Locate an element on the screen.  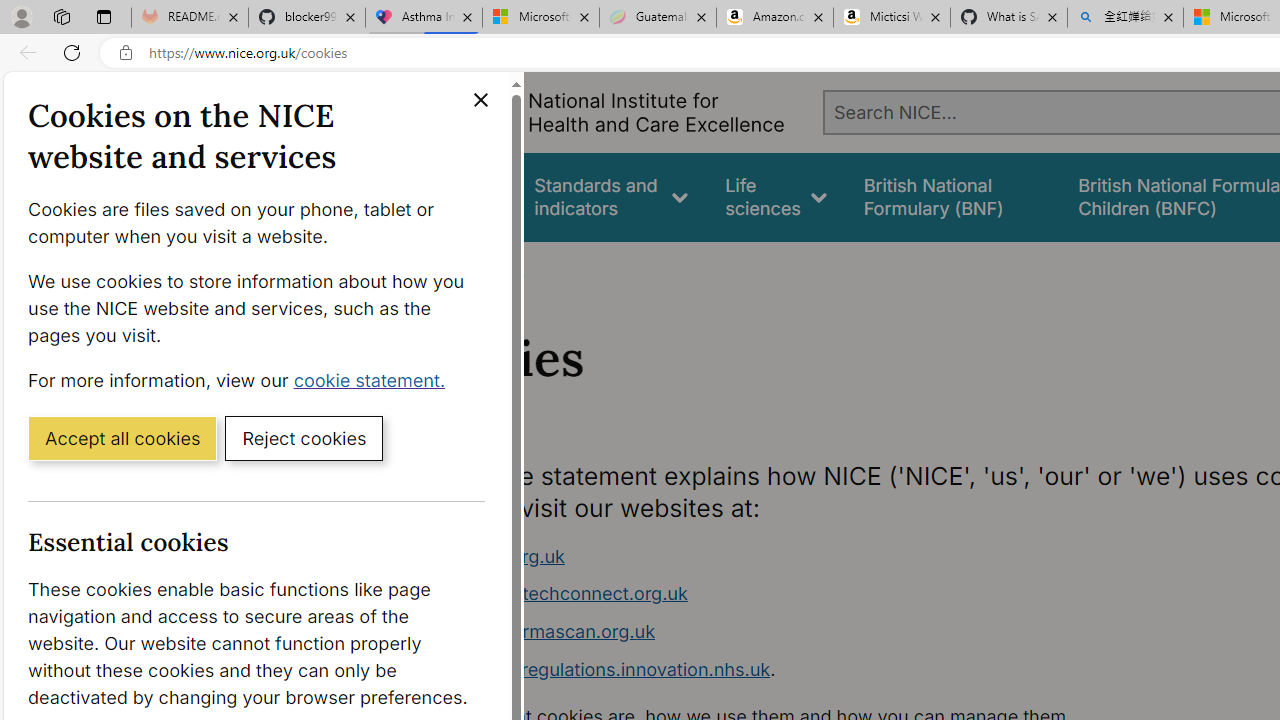
Accept all cookies is located at coordinates (122, 437).